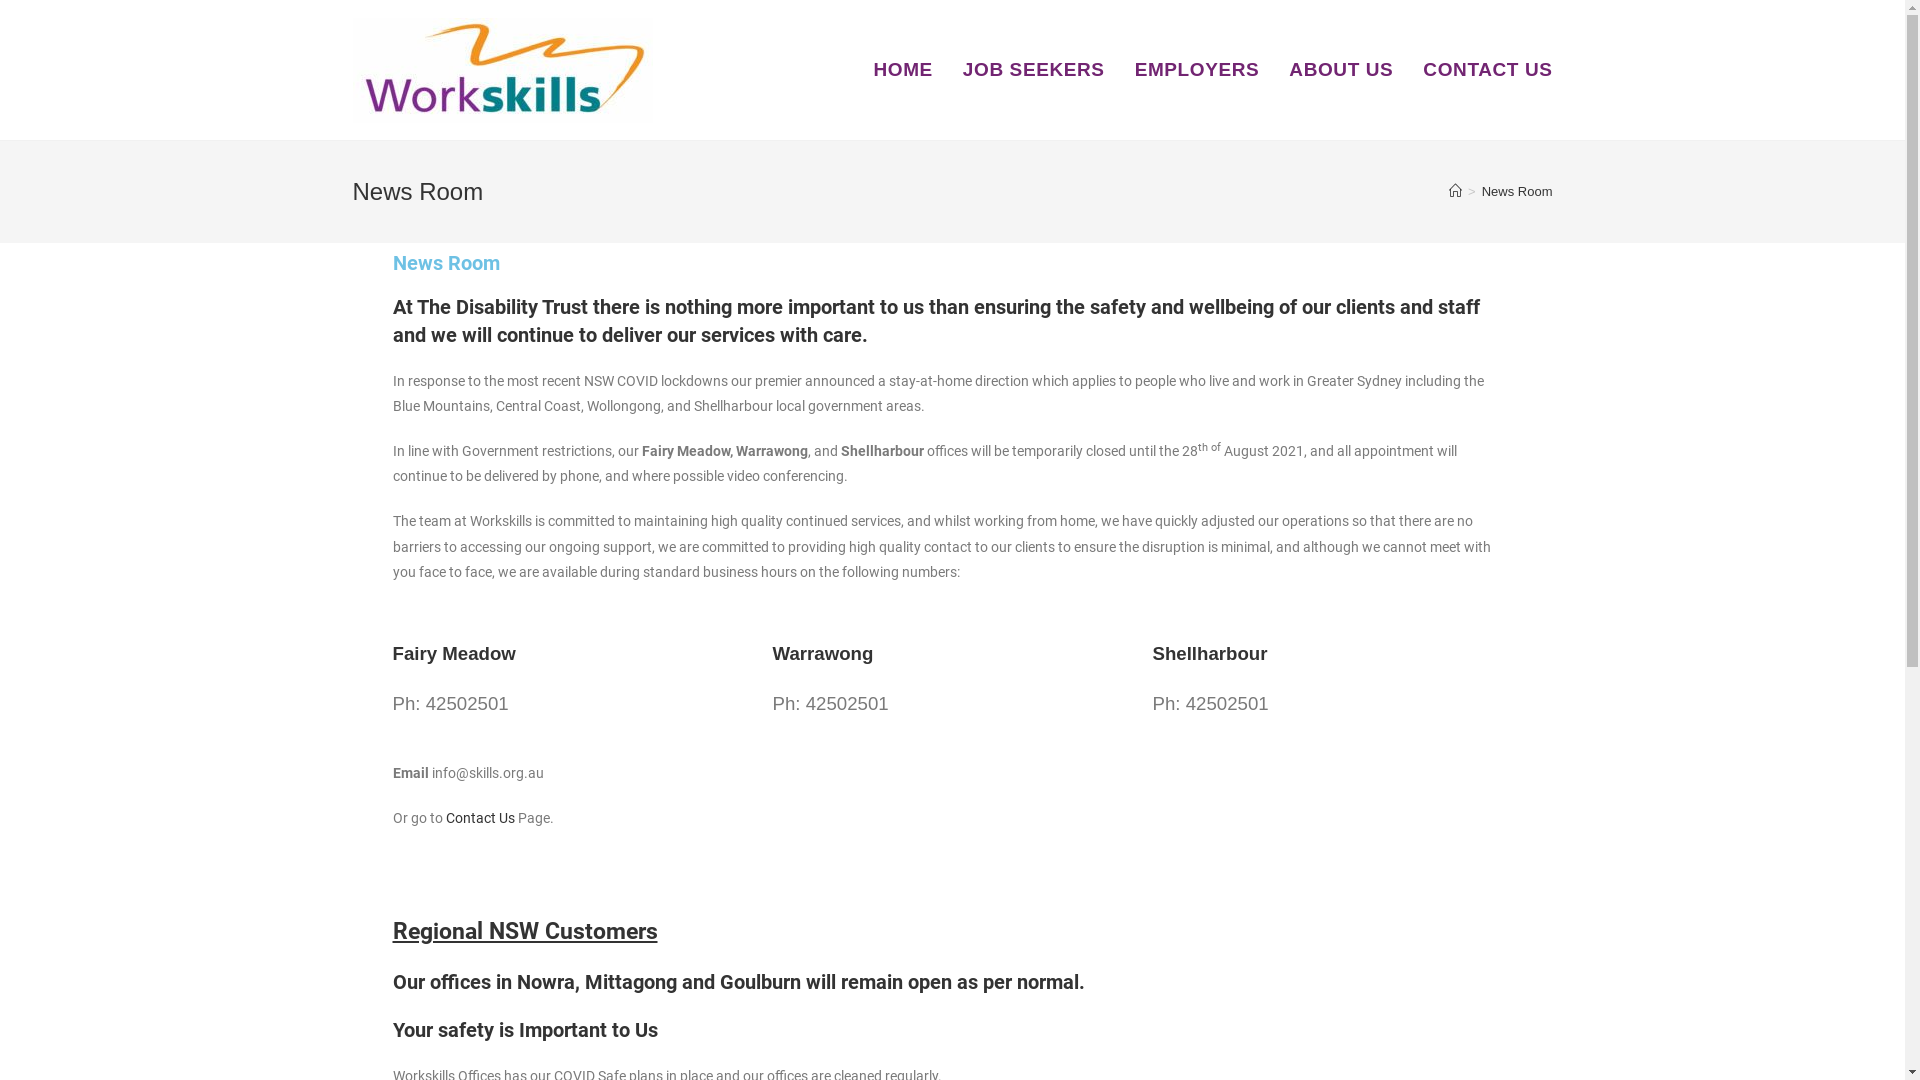 The width and height of the screenshot is (1920, 1080). What do you see at coordinates (1164, 1057) in the screenshot?
I see `Home` at bounding box center [1164, 1057].